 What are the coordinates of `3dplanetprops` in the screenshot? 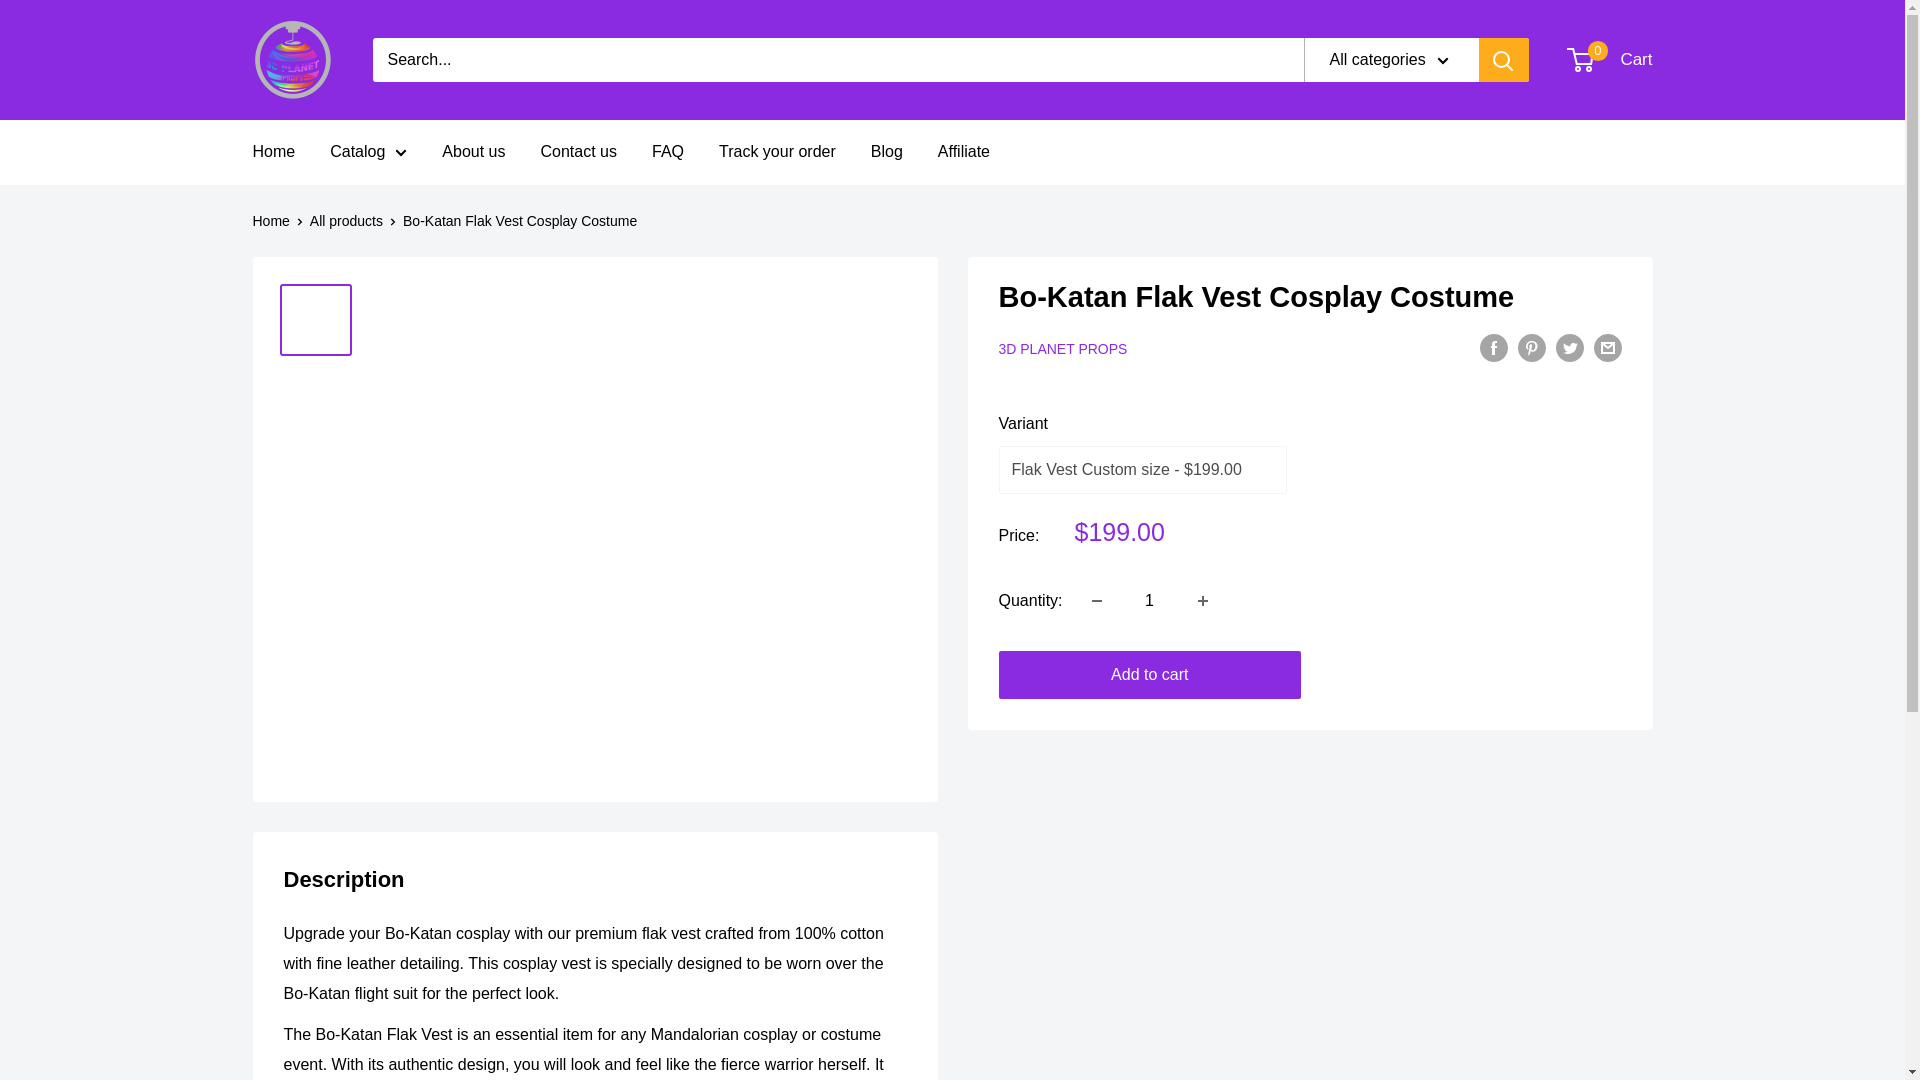 It's located at (292, 60).